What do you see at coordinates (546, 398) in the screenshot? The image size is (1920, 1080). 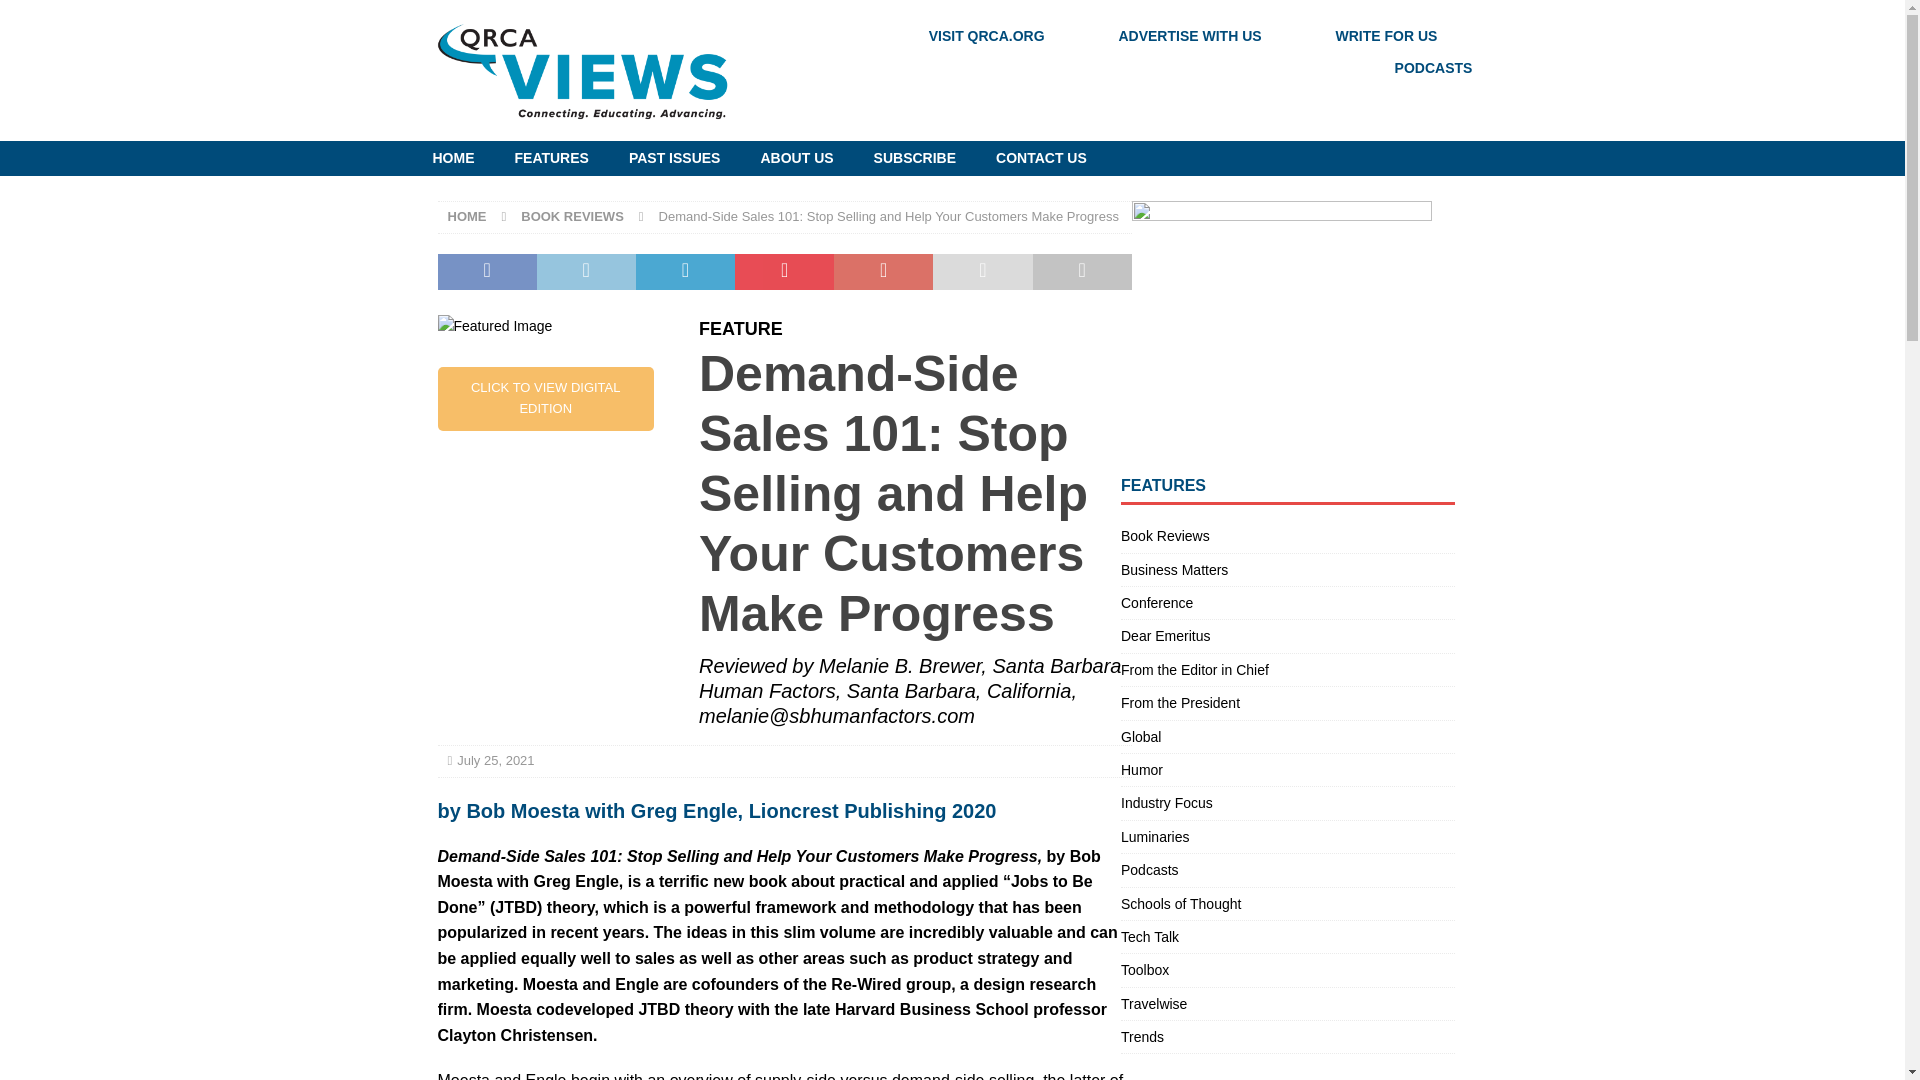 I see `CLICK TO VIEW DIGITAL EDITION` at bounding box center [546, 398].